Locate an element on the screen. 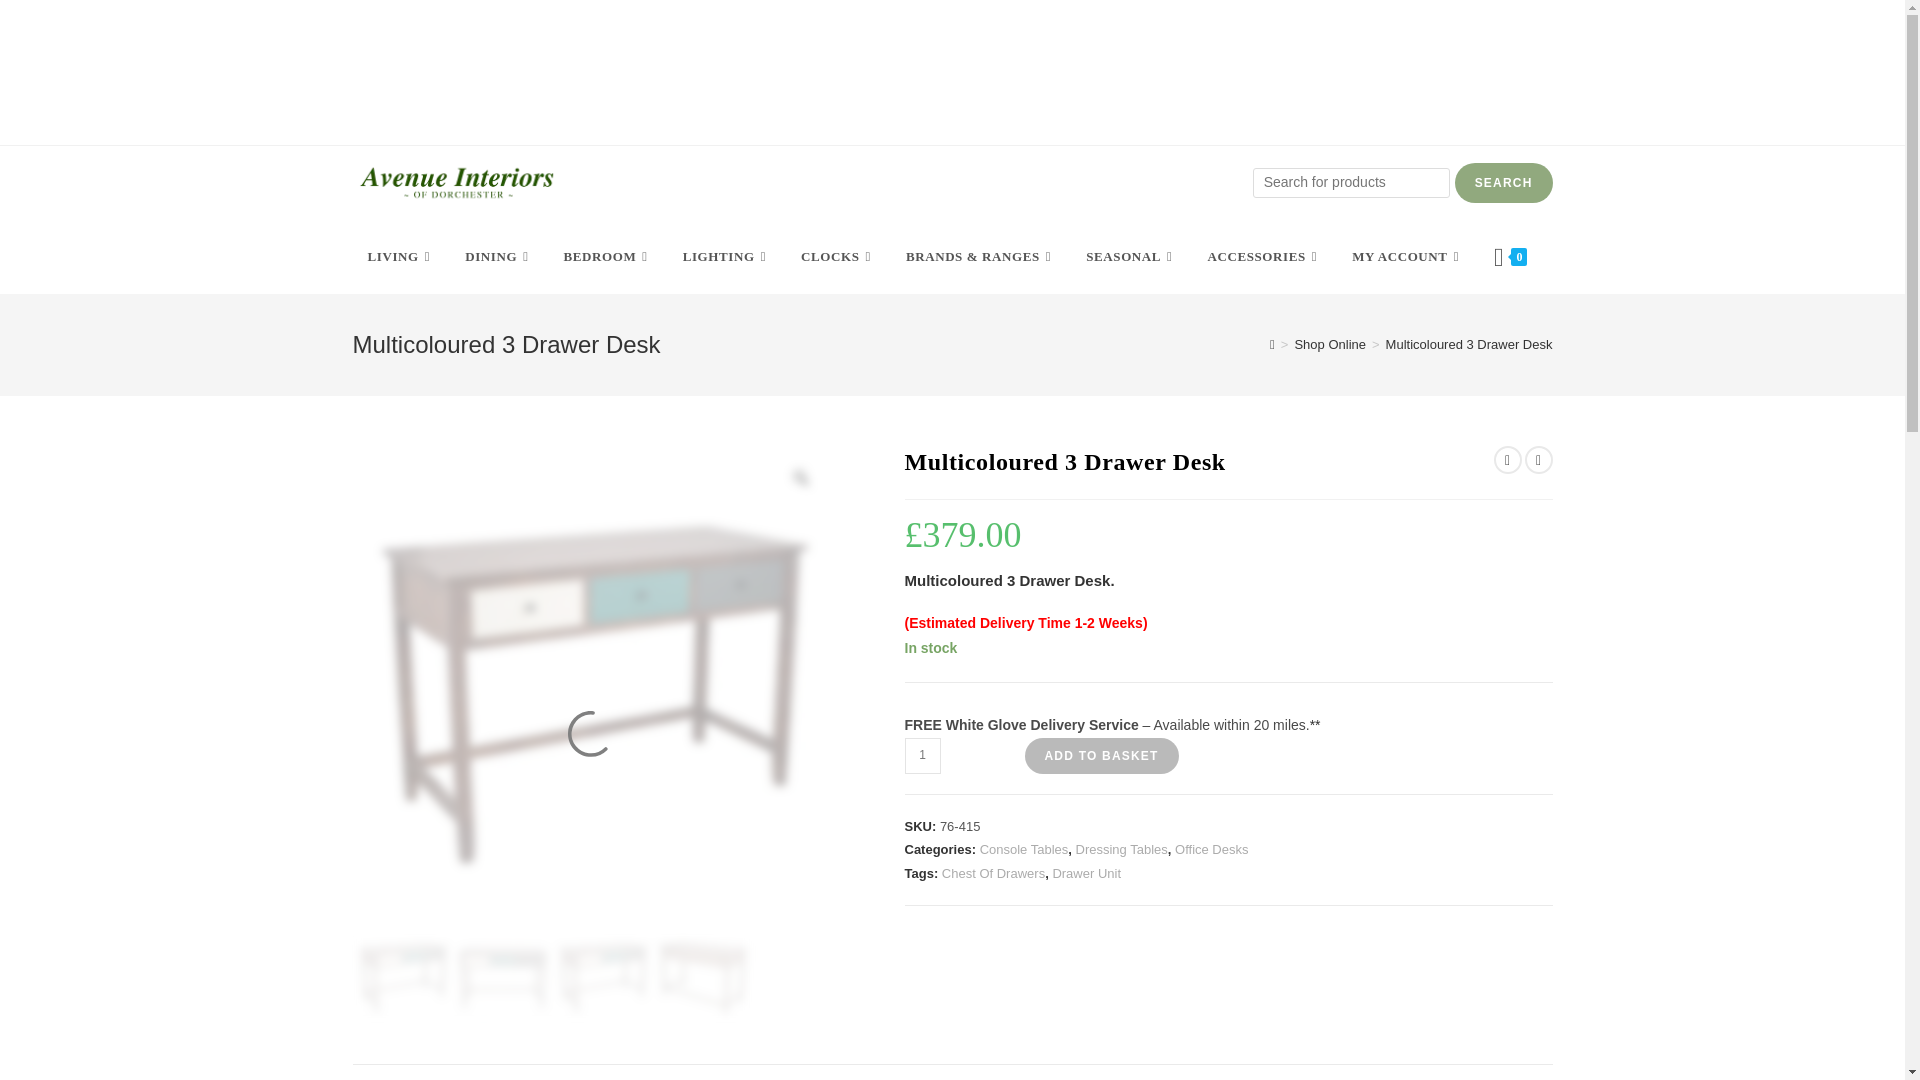  Multicoloured 3 Drawer Desk 1 is located at coordinates (401, 976).